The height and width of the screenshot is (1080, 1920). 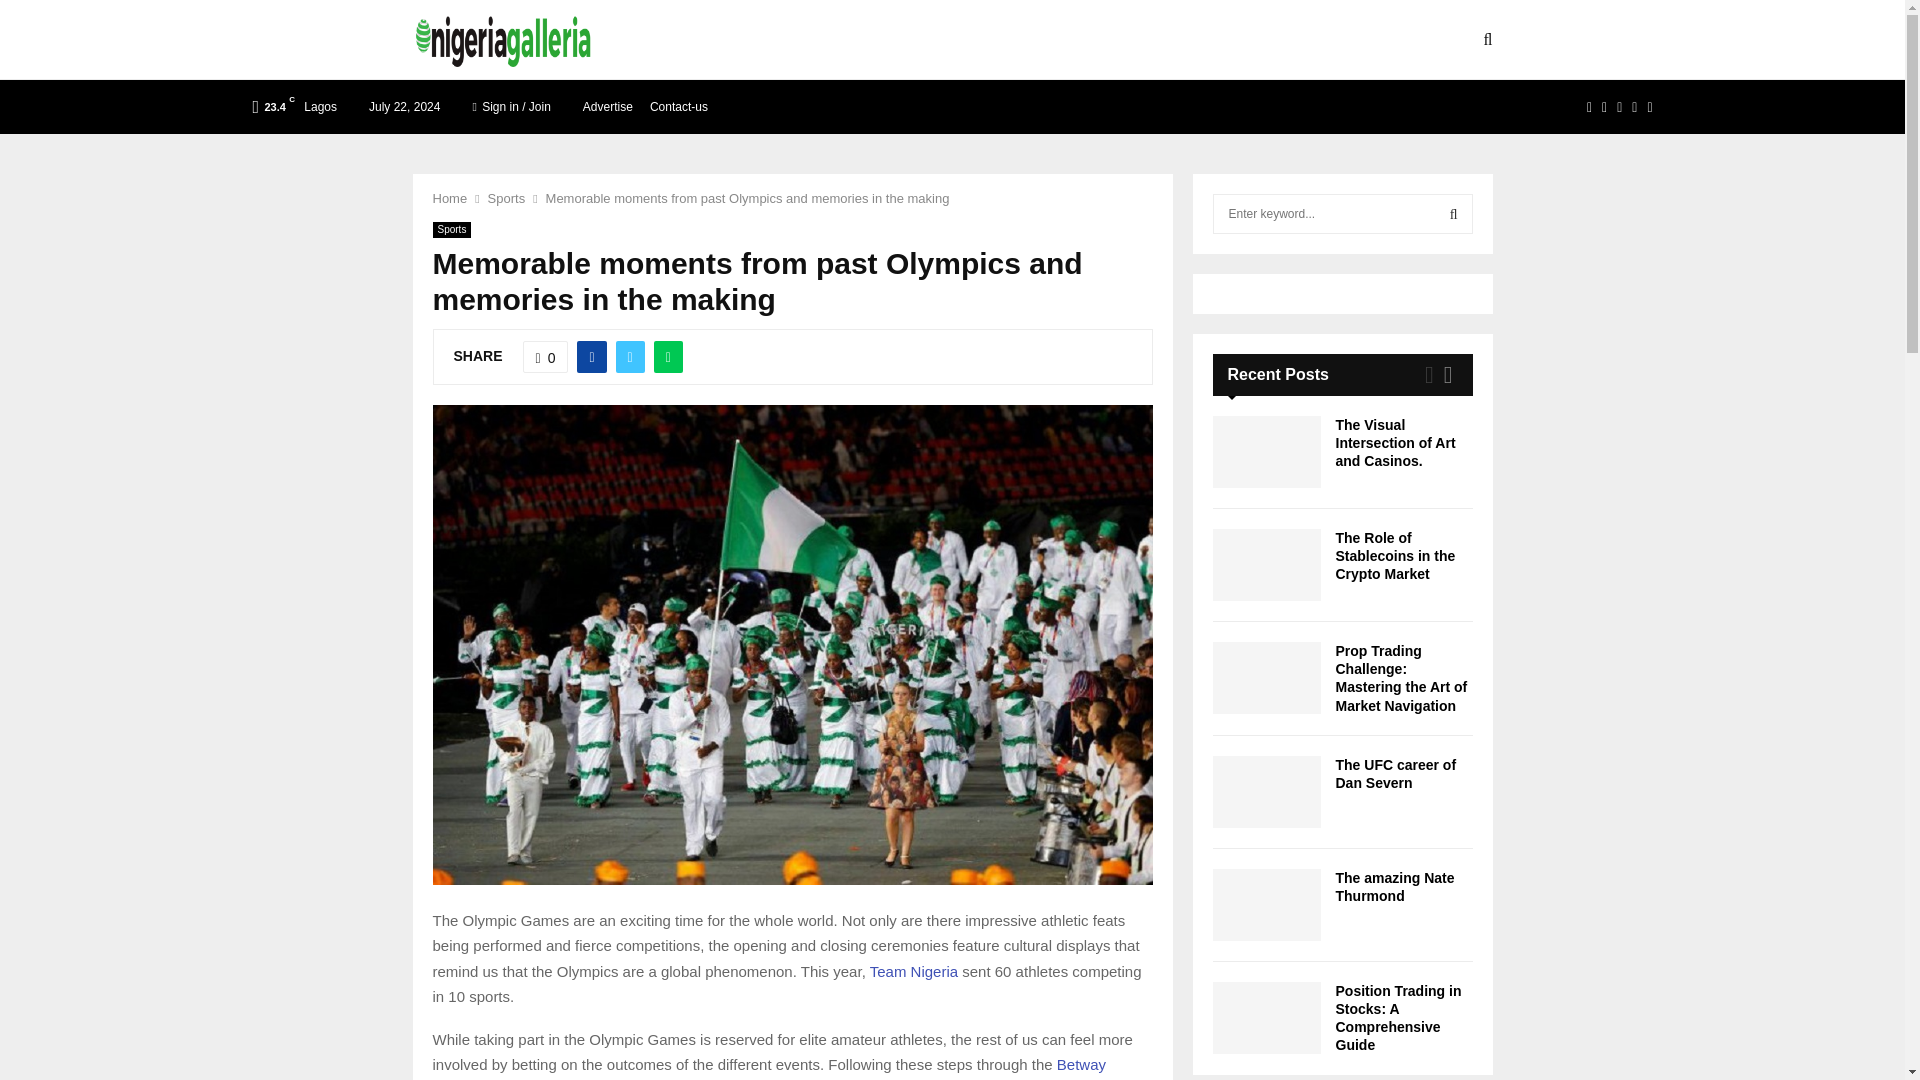 I want to click on Like, so click(x=545, y=356).